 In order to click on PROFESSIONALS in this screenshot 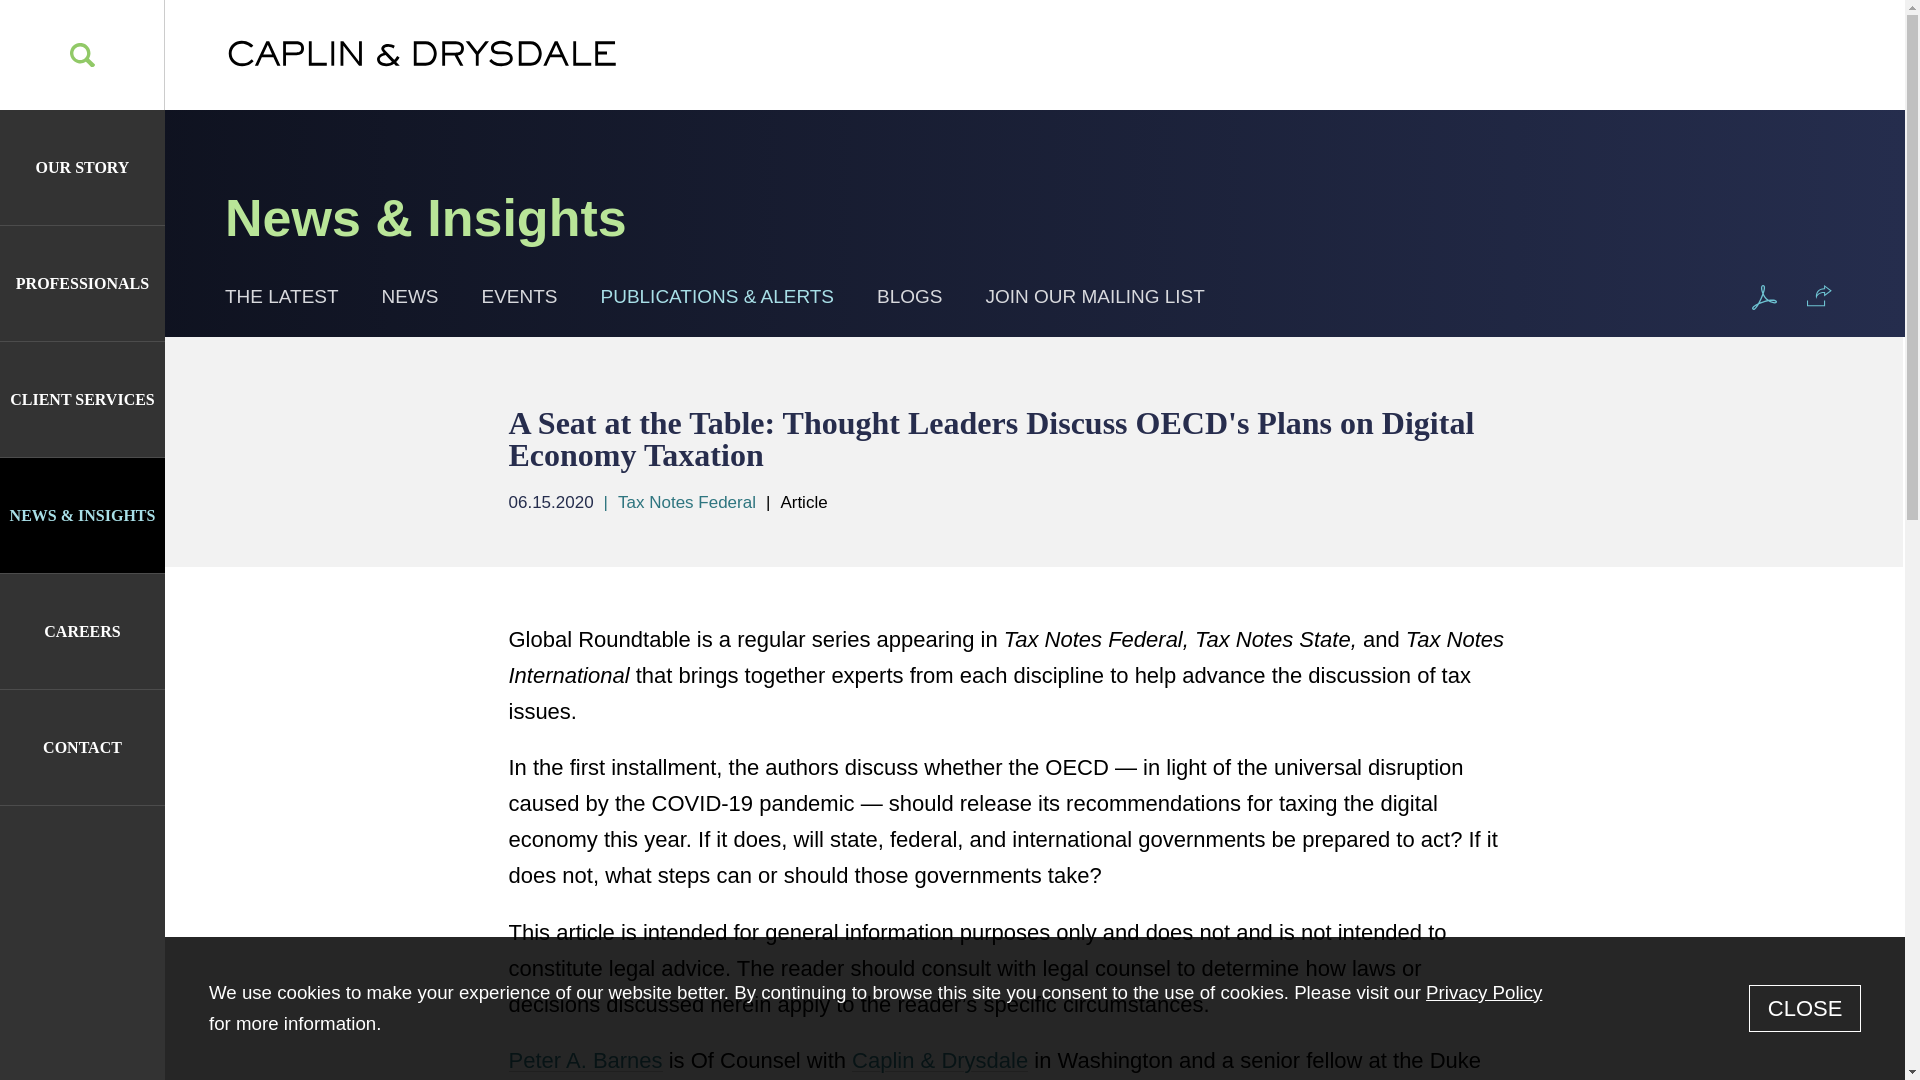, I will do `click(82, 283)`.